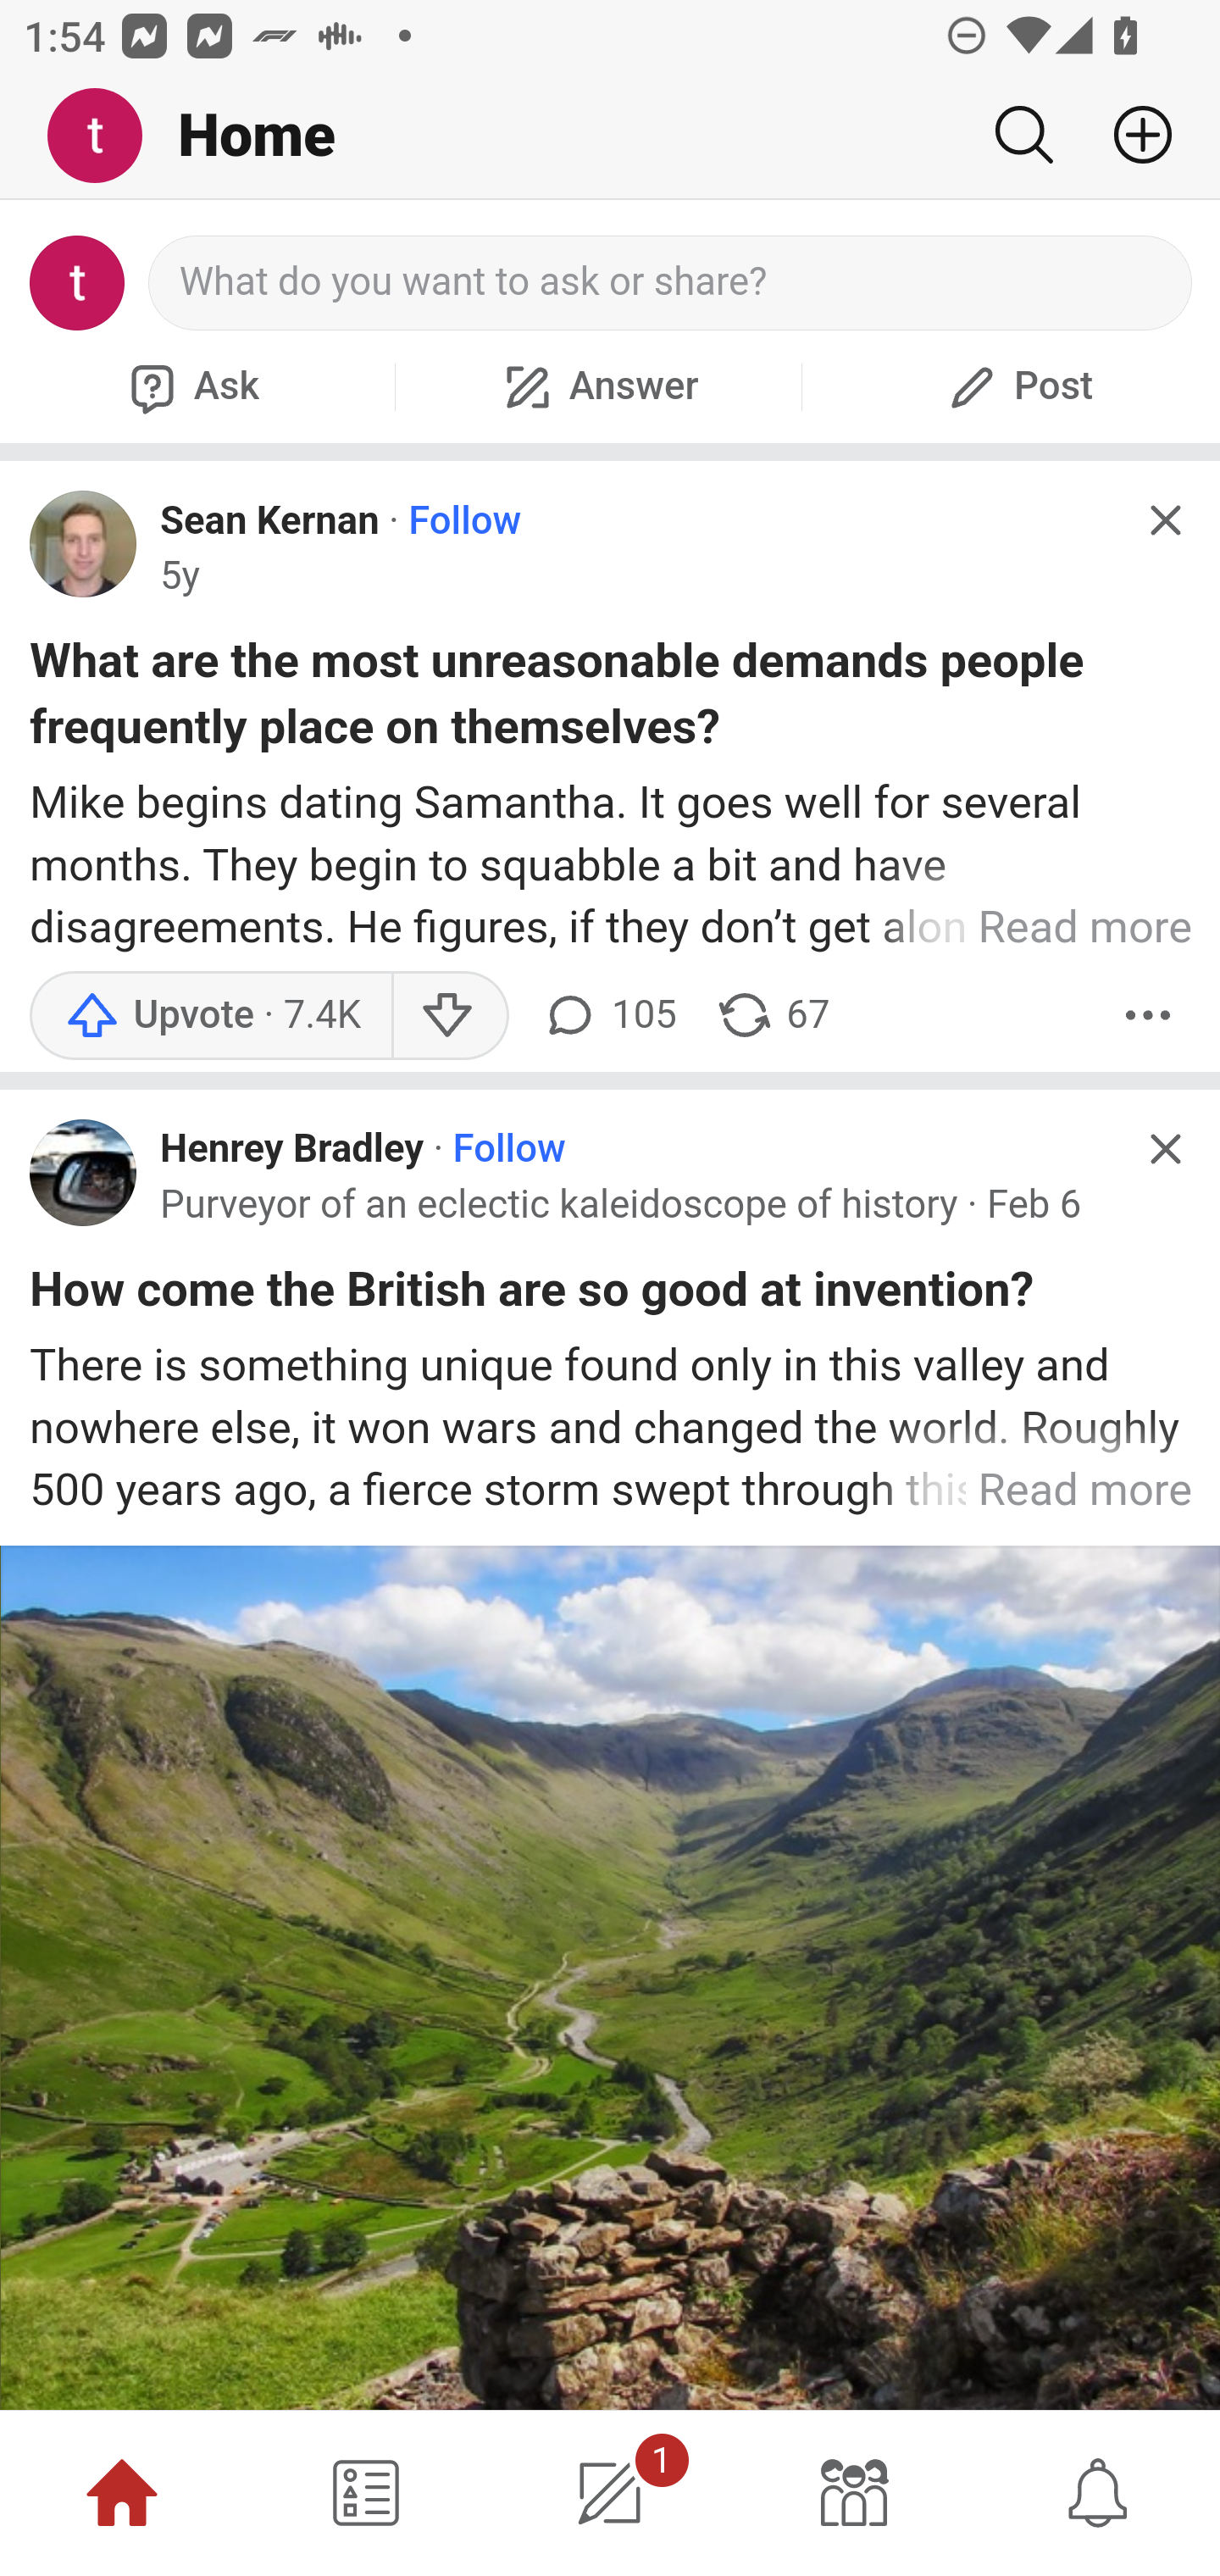 The image size is (1220, 2576). What do you see at coordinates (269, 520) in the screenshot?
I see `Sean Kernan` at bounding box center [269, 520].